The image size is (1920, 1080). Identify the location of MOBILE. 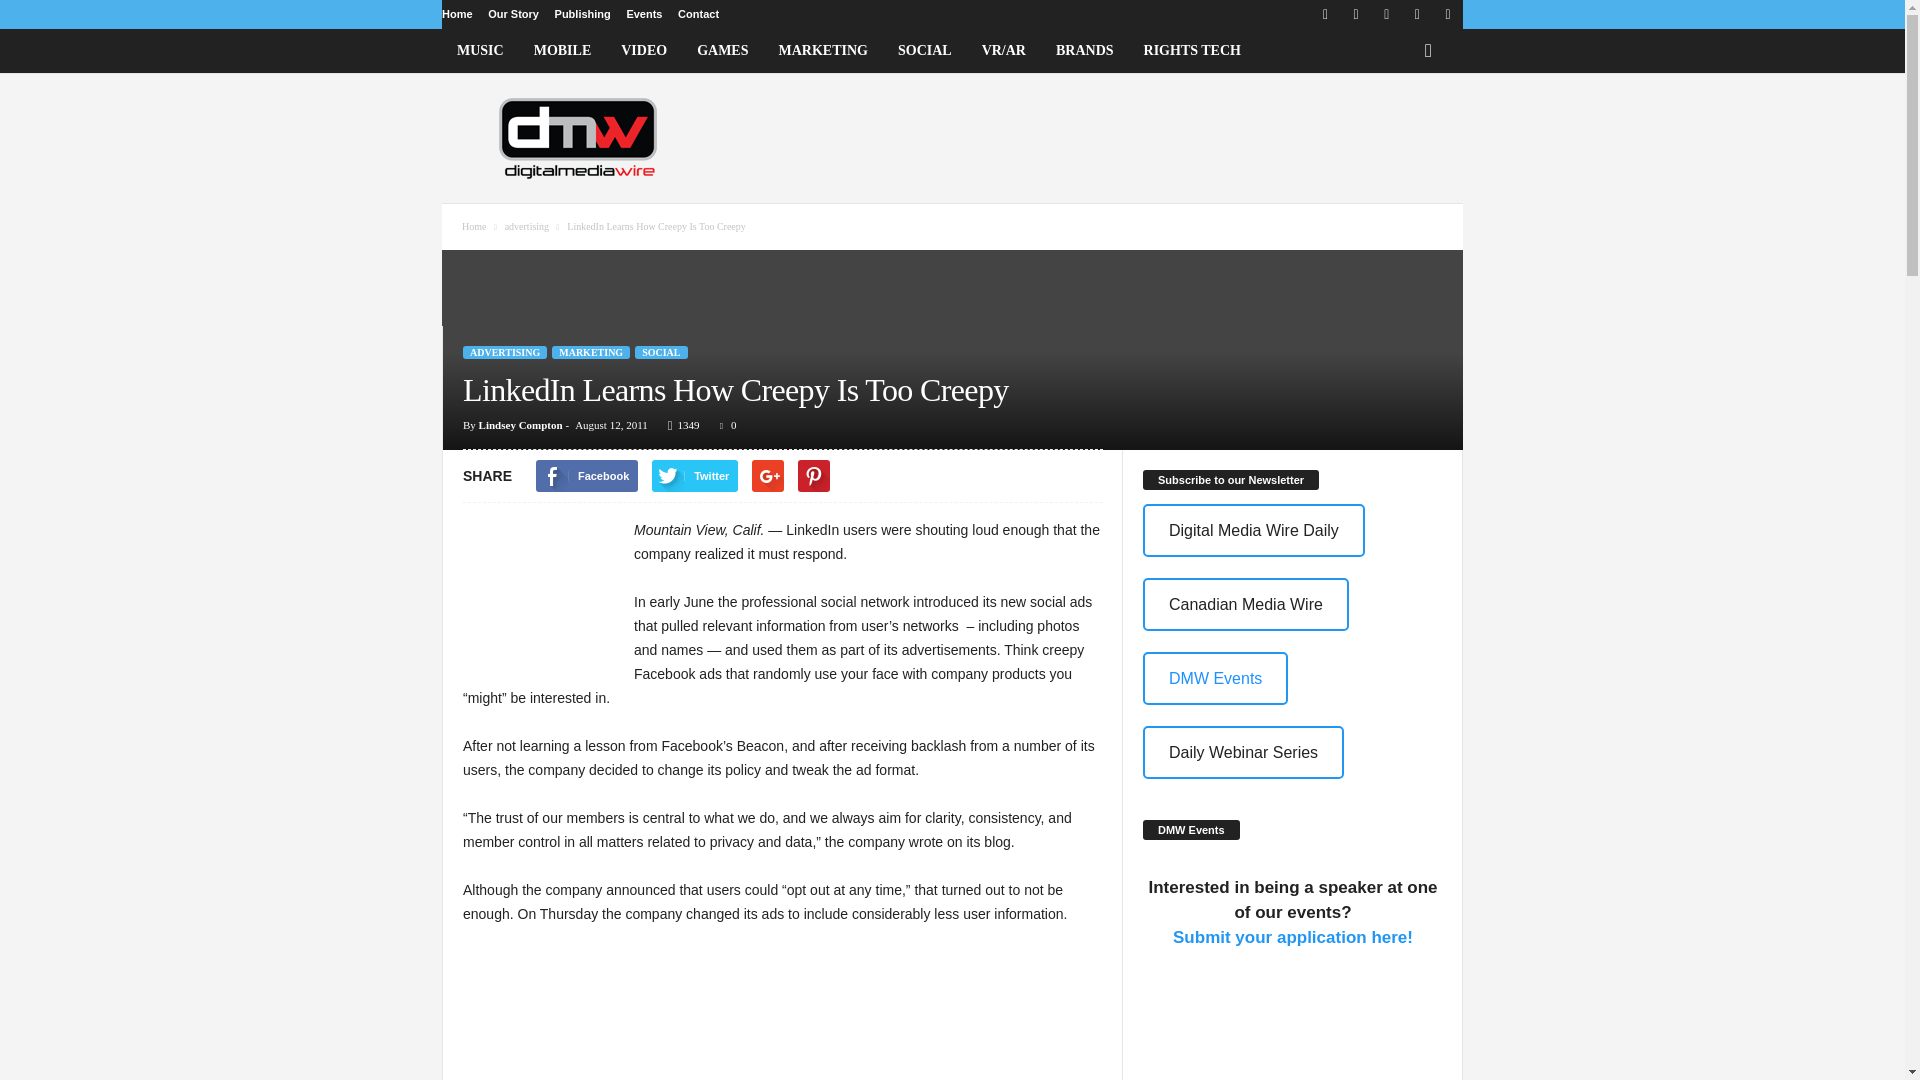
(562, 51).